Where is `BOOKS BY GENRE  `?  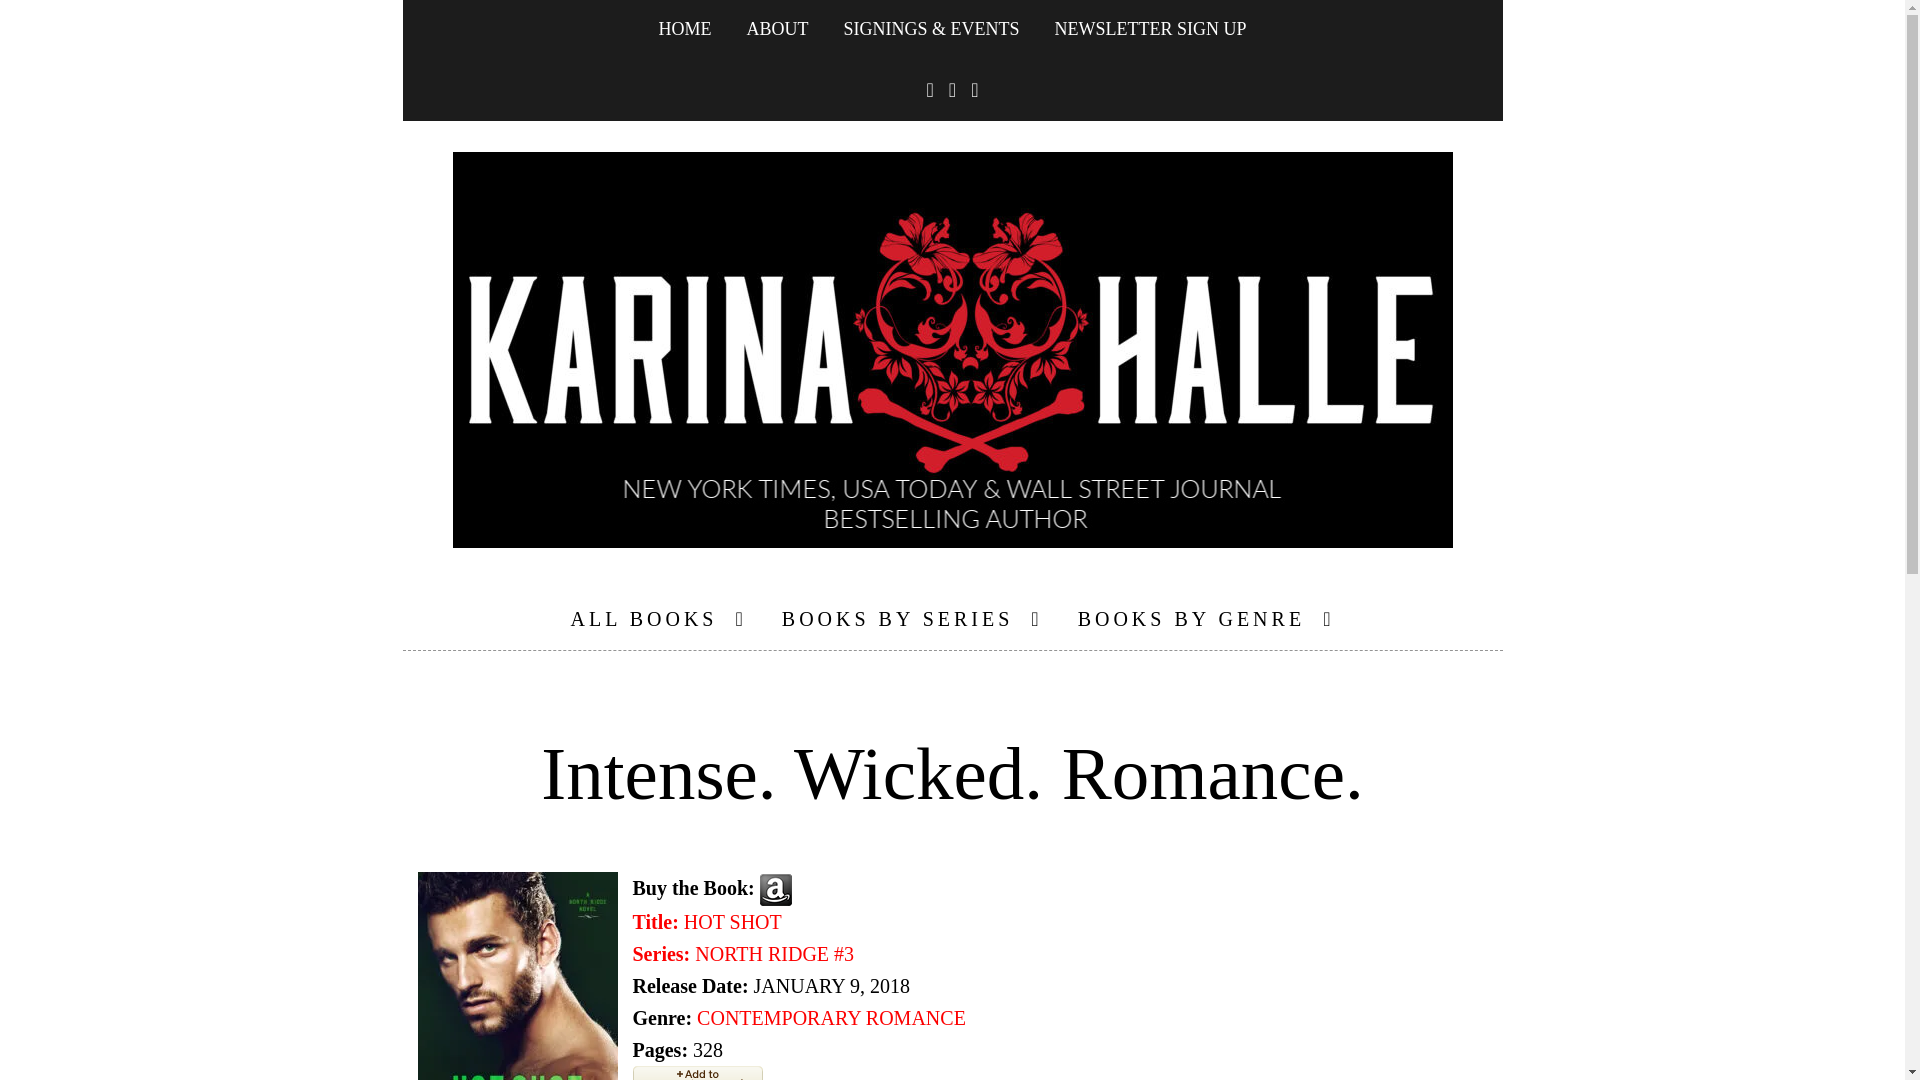
BOOKS BY GENRE   is located at coordinates (1206, 618).